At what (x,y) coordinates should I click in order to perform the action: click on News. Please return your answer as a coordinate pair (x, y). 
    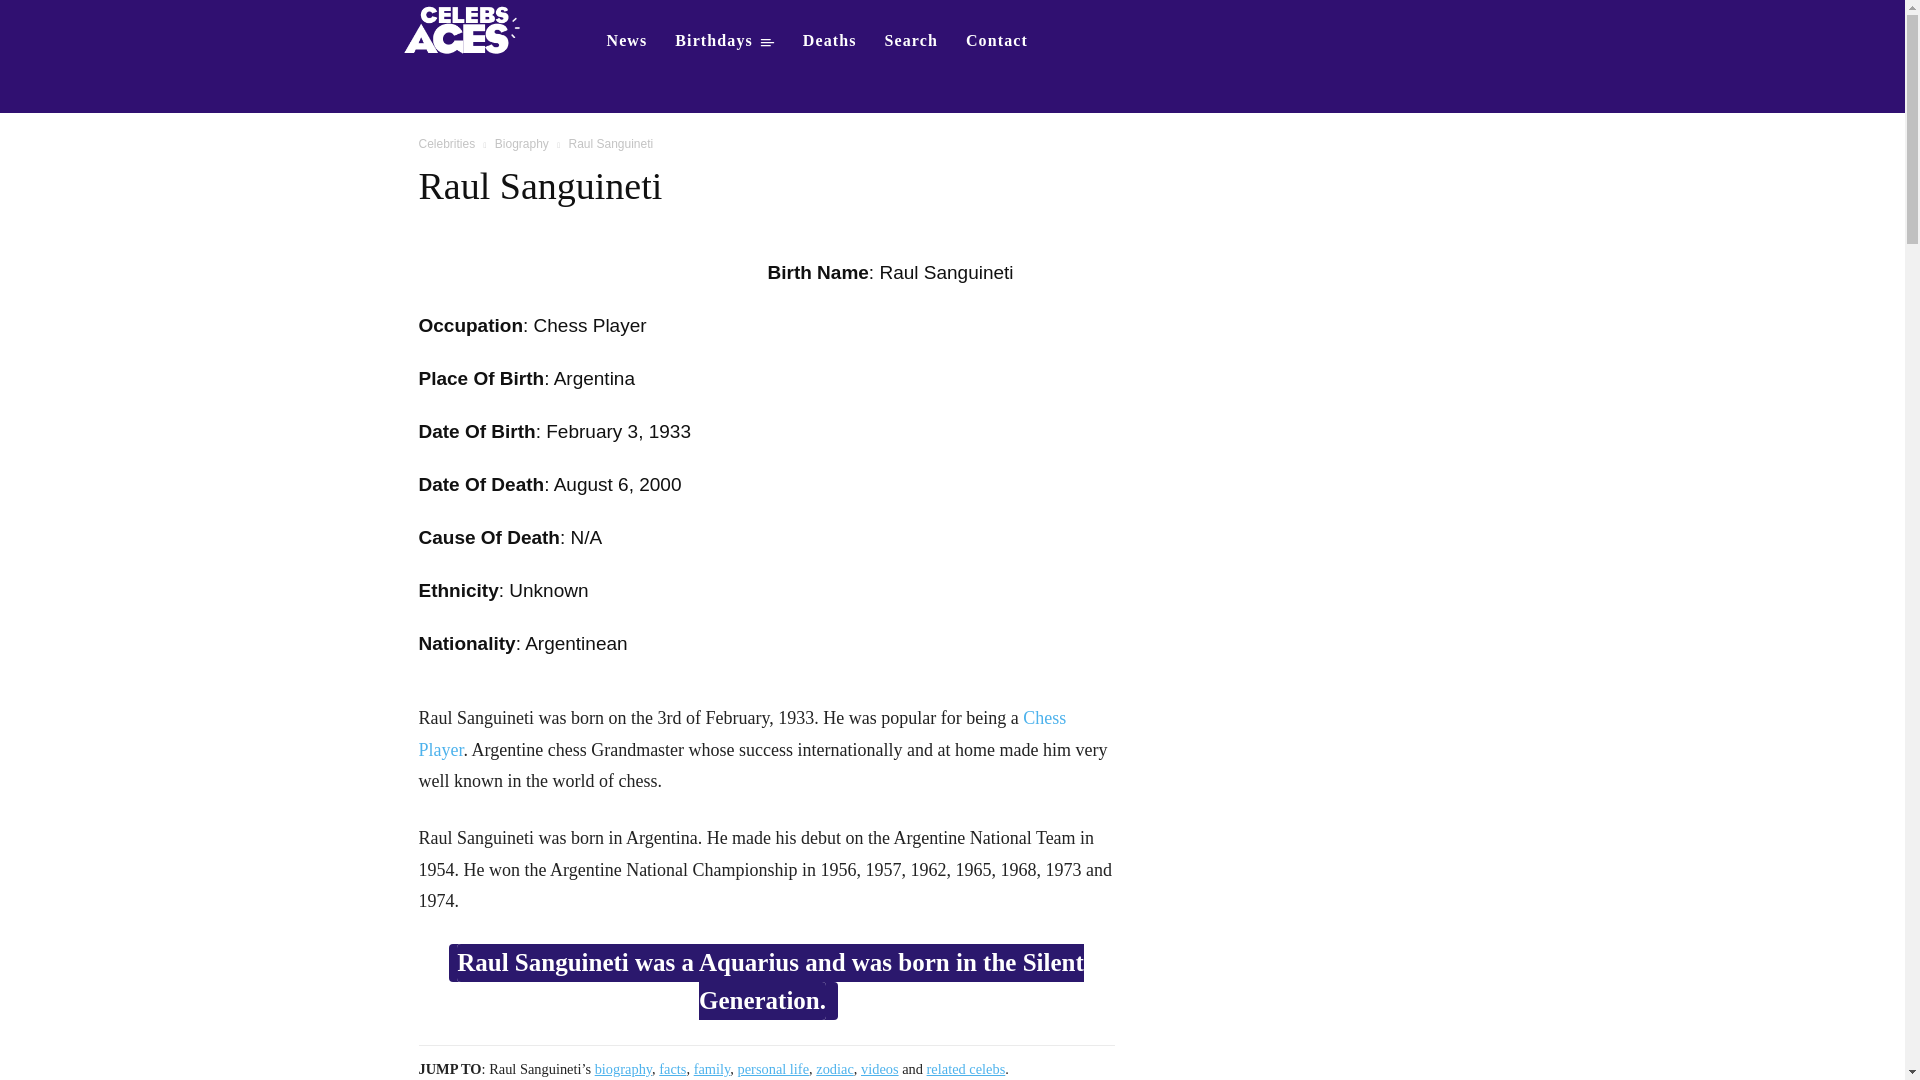
    Looking at the image, I should click on (626, 40).